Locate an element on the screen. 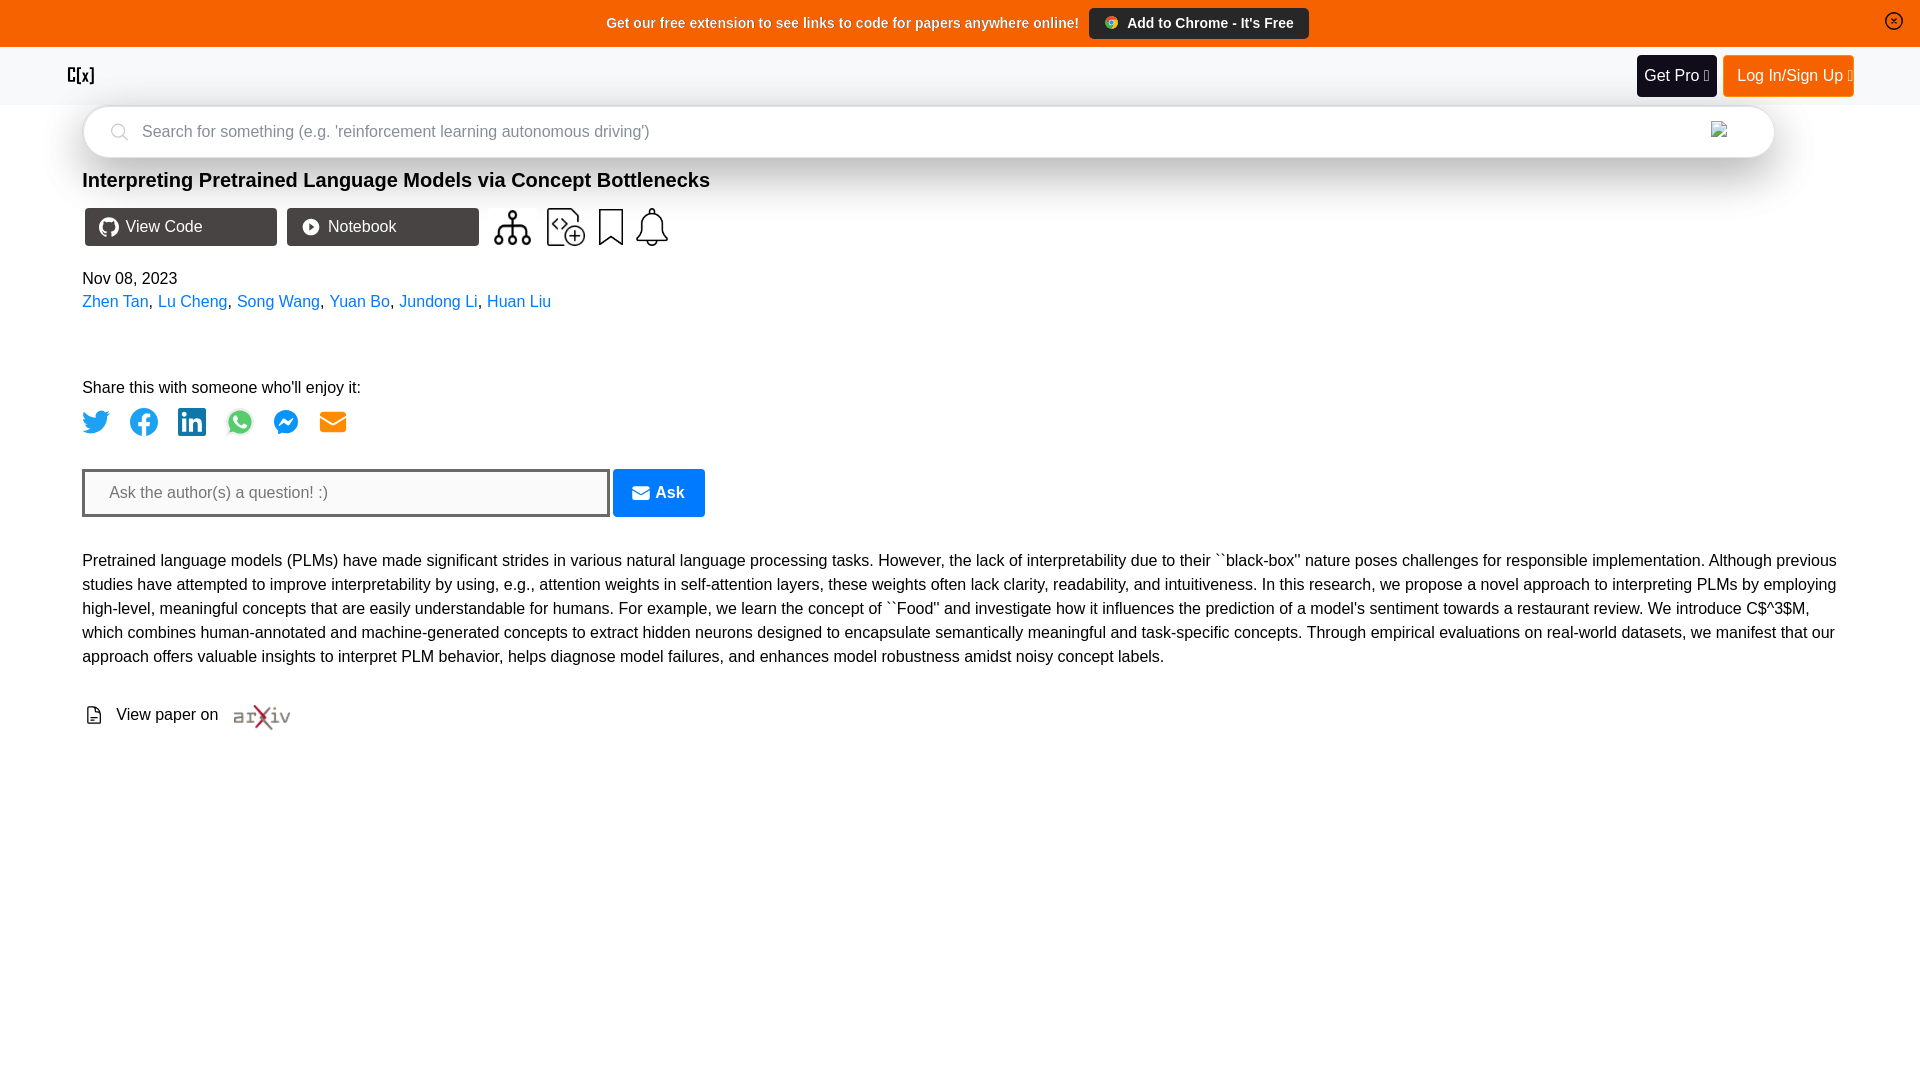 The width and height of the screenshot is (1920, 1080). Jundong Li is located at coordinates (438, 300).